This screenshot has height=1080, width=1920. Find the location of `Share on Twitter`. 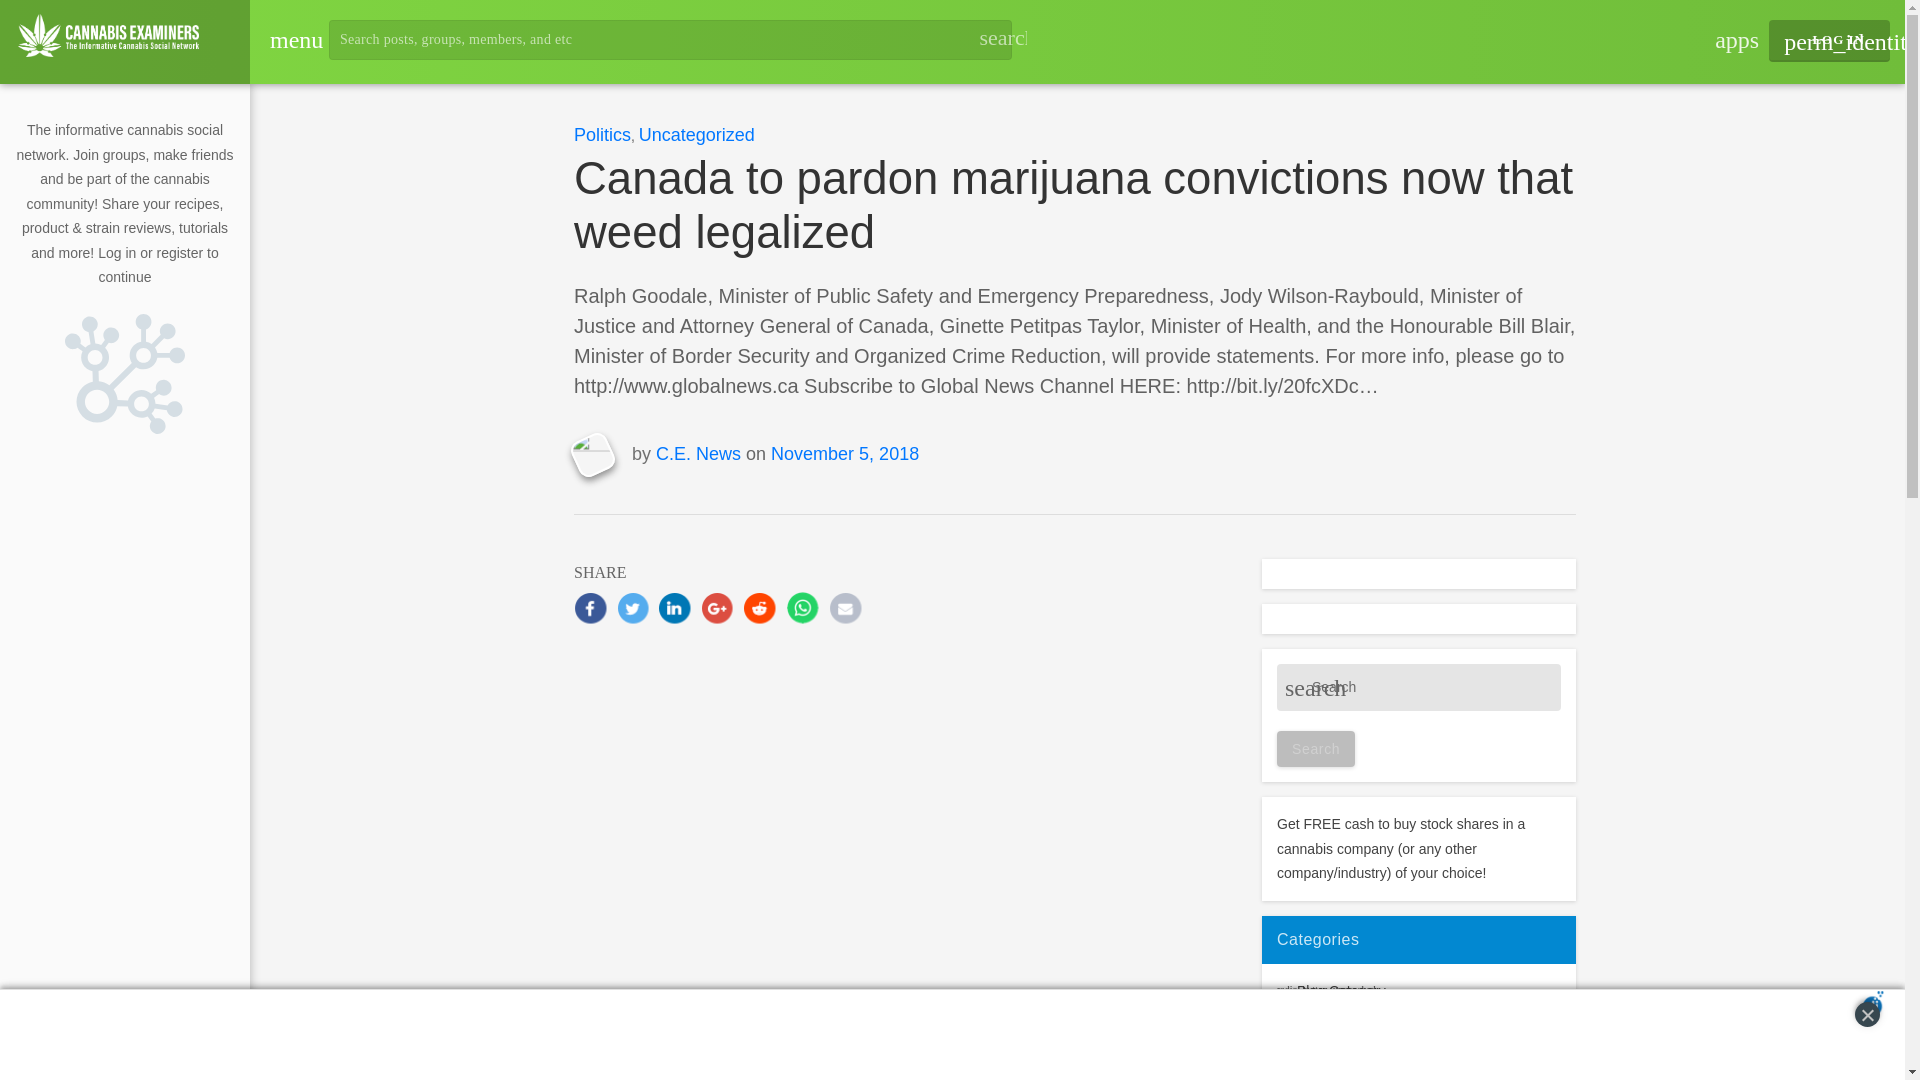

Share on Twitter is located at coordinates (632, 608).